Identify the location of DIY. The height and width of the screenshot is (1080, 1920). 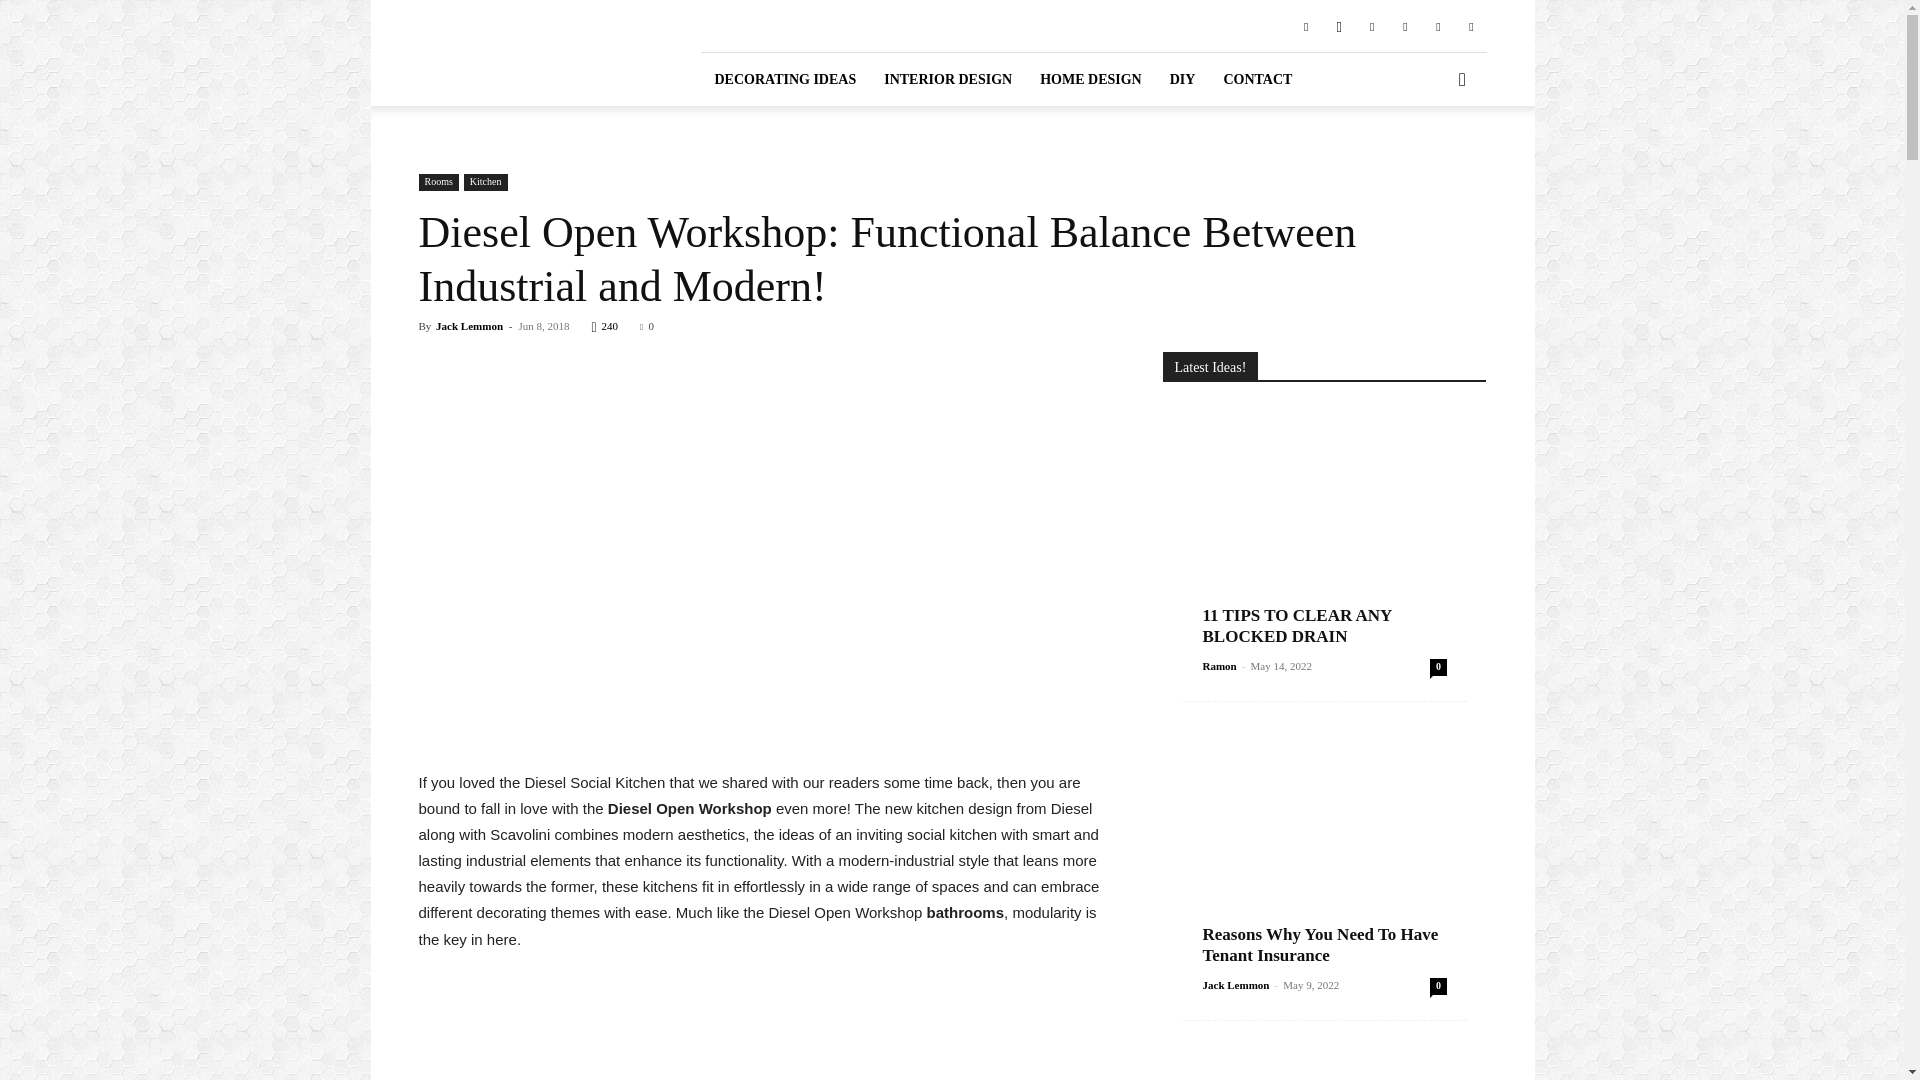
(1182, 78).